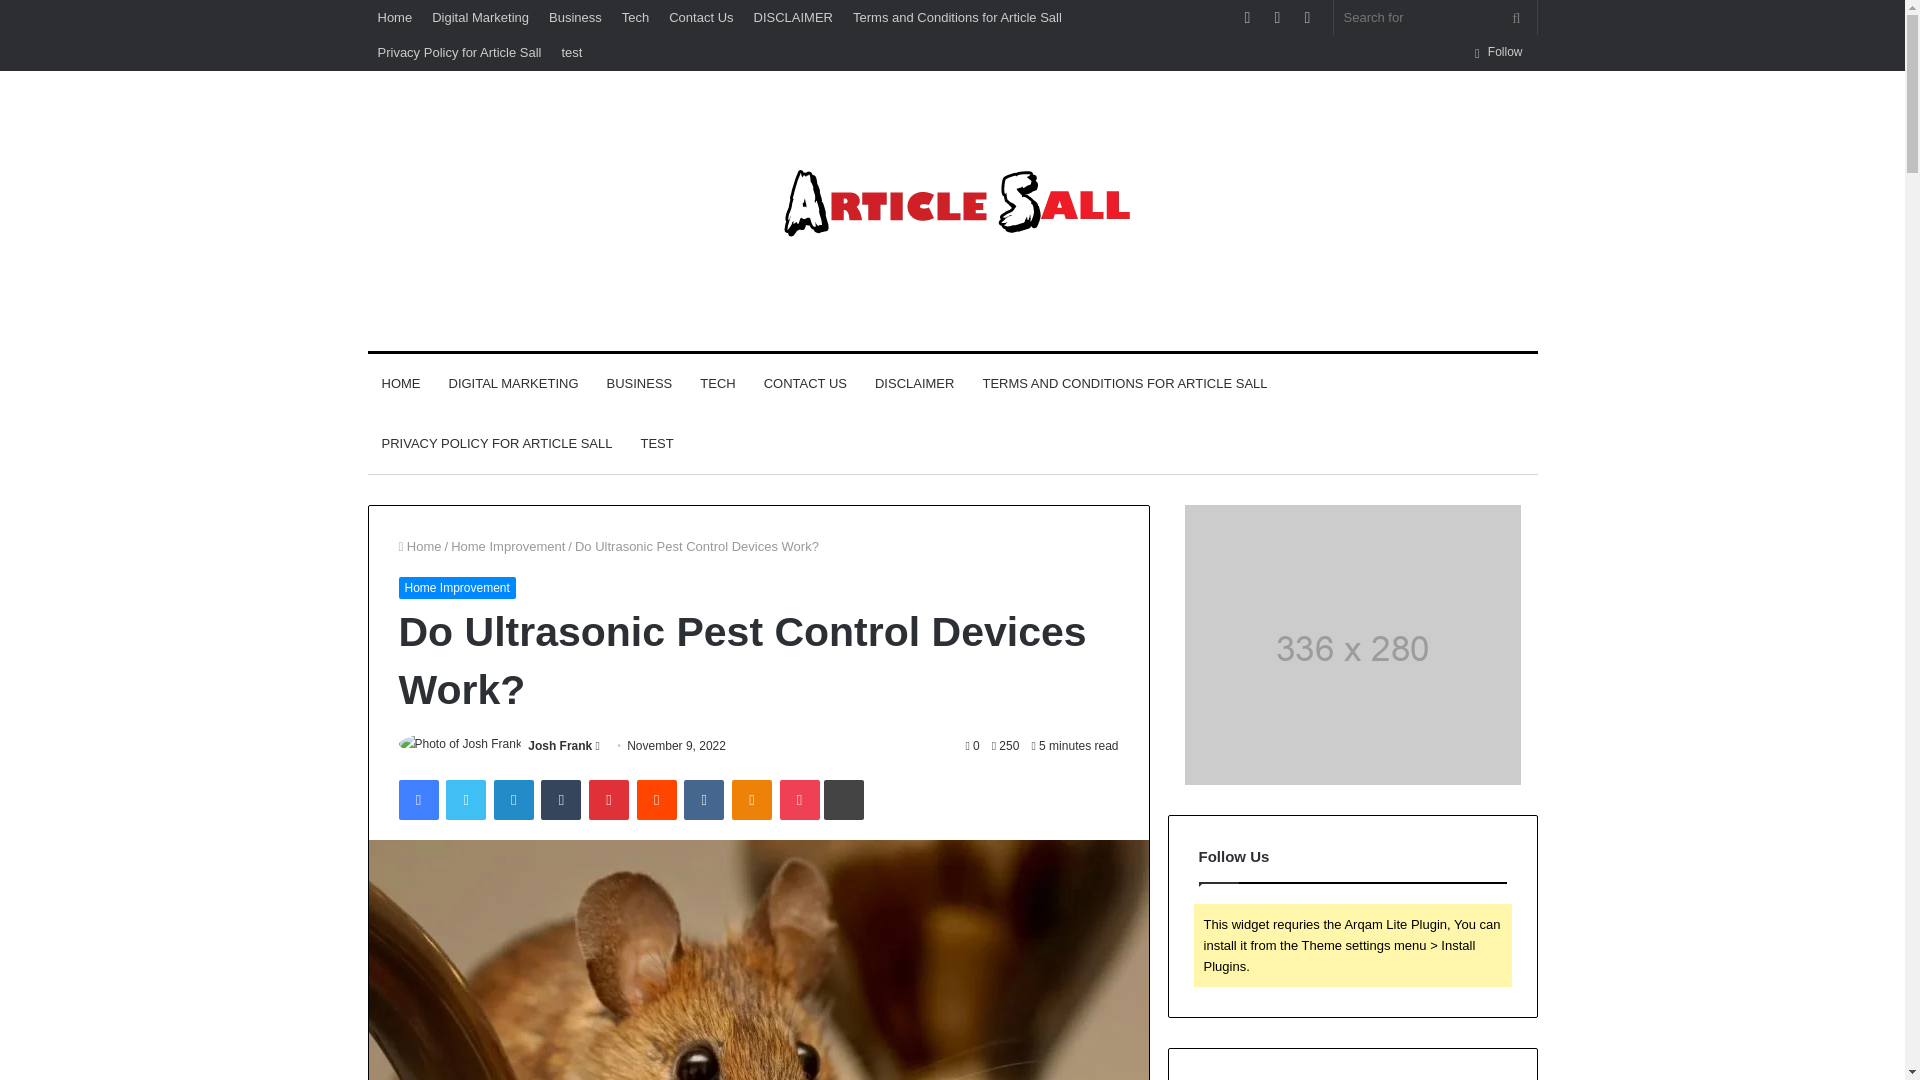  Describe the element at coordinates (609, 799) in the screenshot. I see `Pinterest` at that location.